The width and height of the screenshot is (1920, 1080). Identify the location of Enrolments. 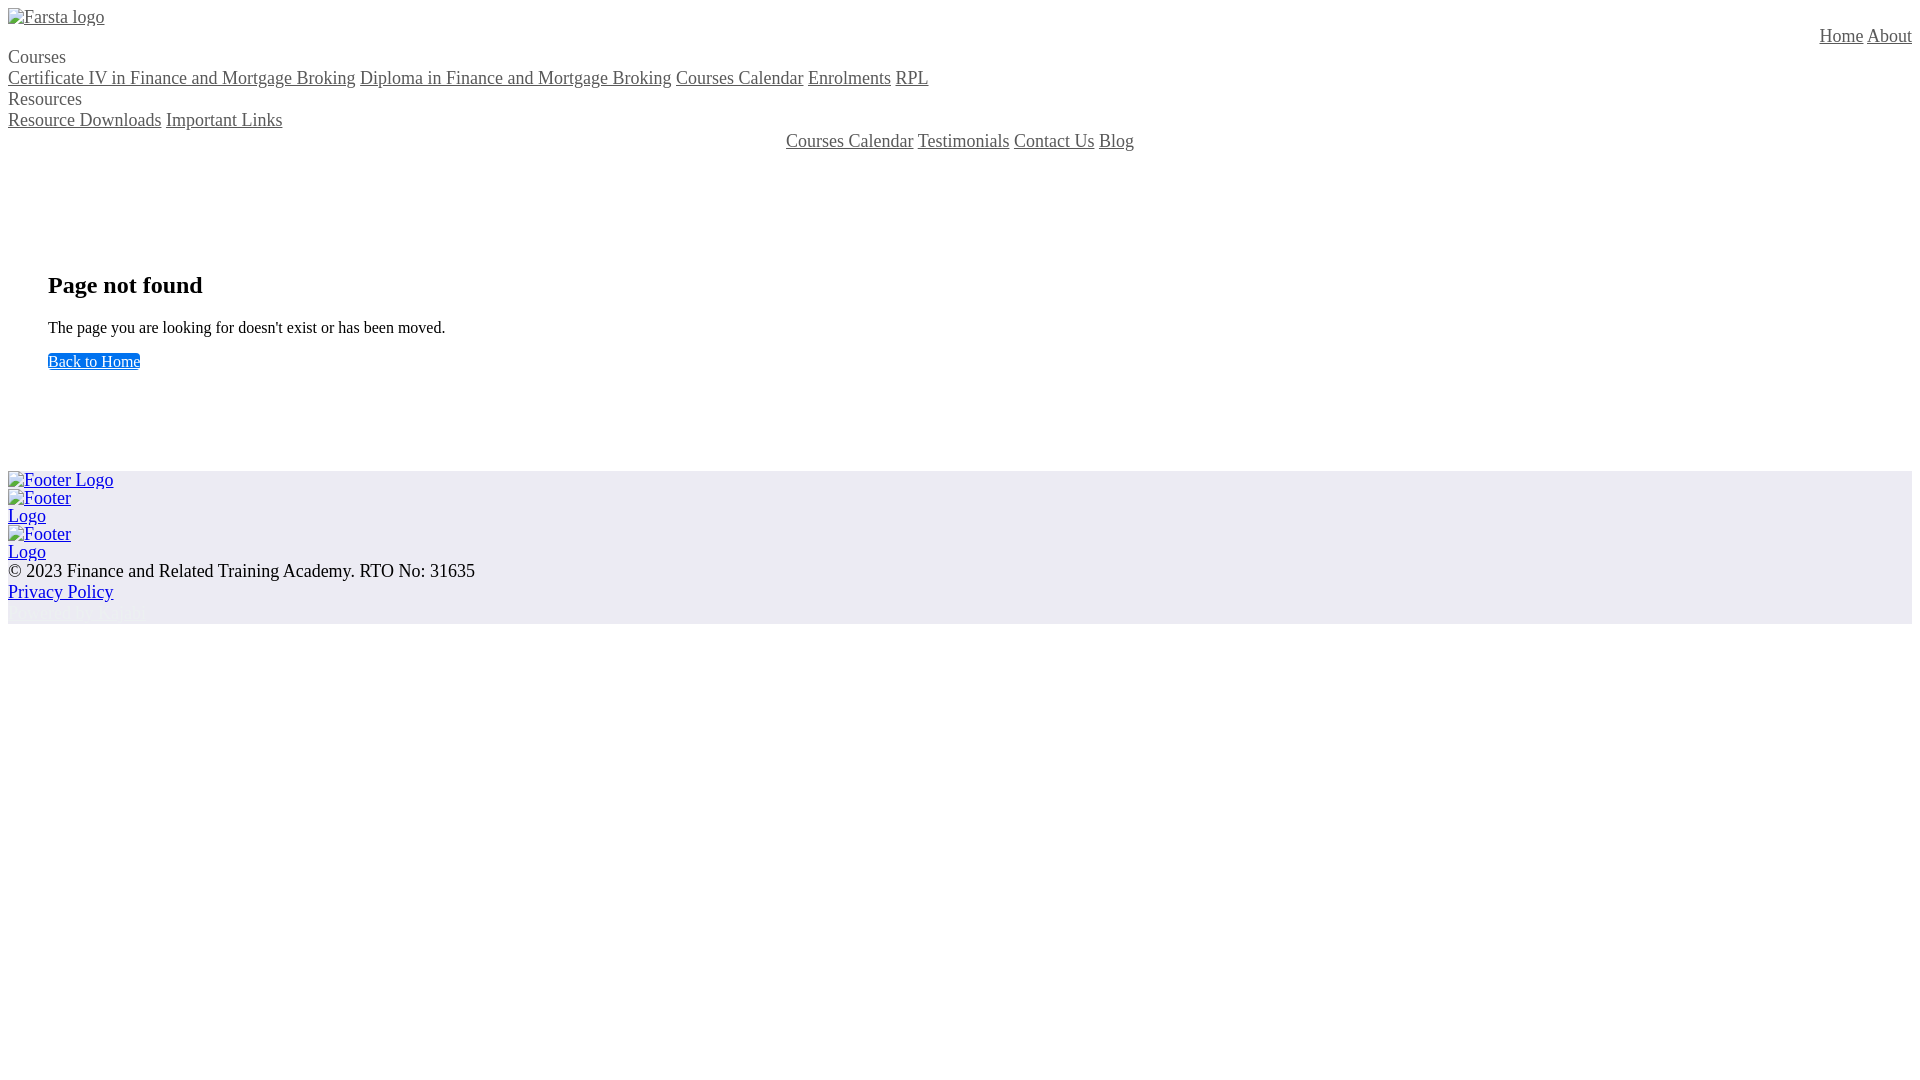
(850, 78).